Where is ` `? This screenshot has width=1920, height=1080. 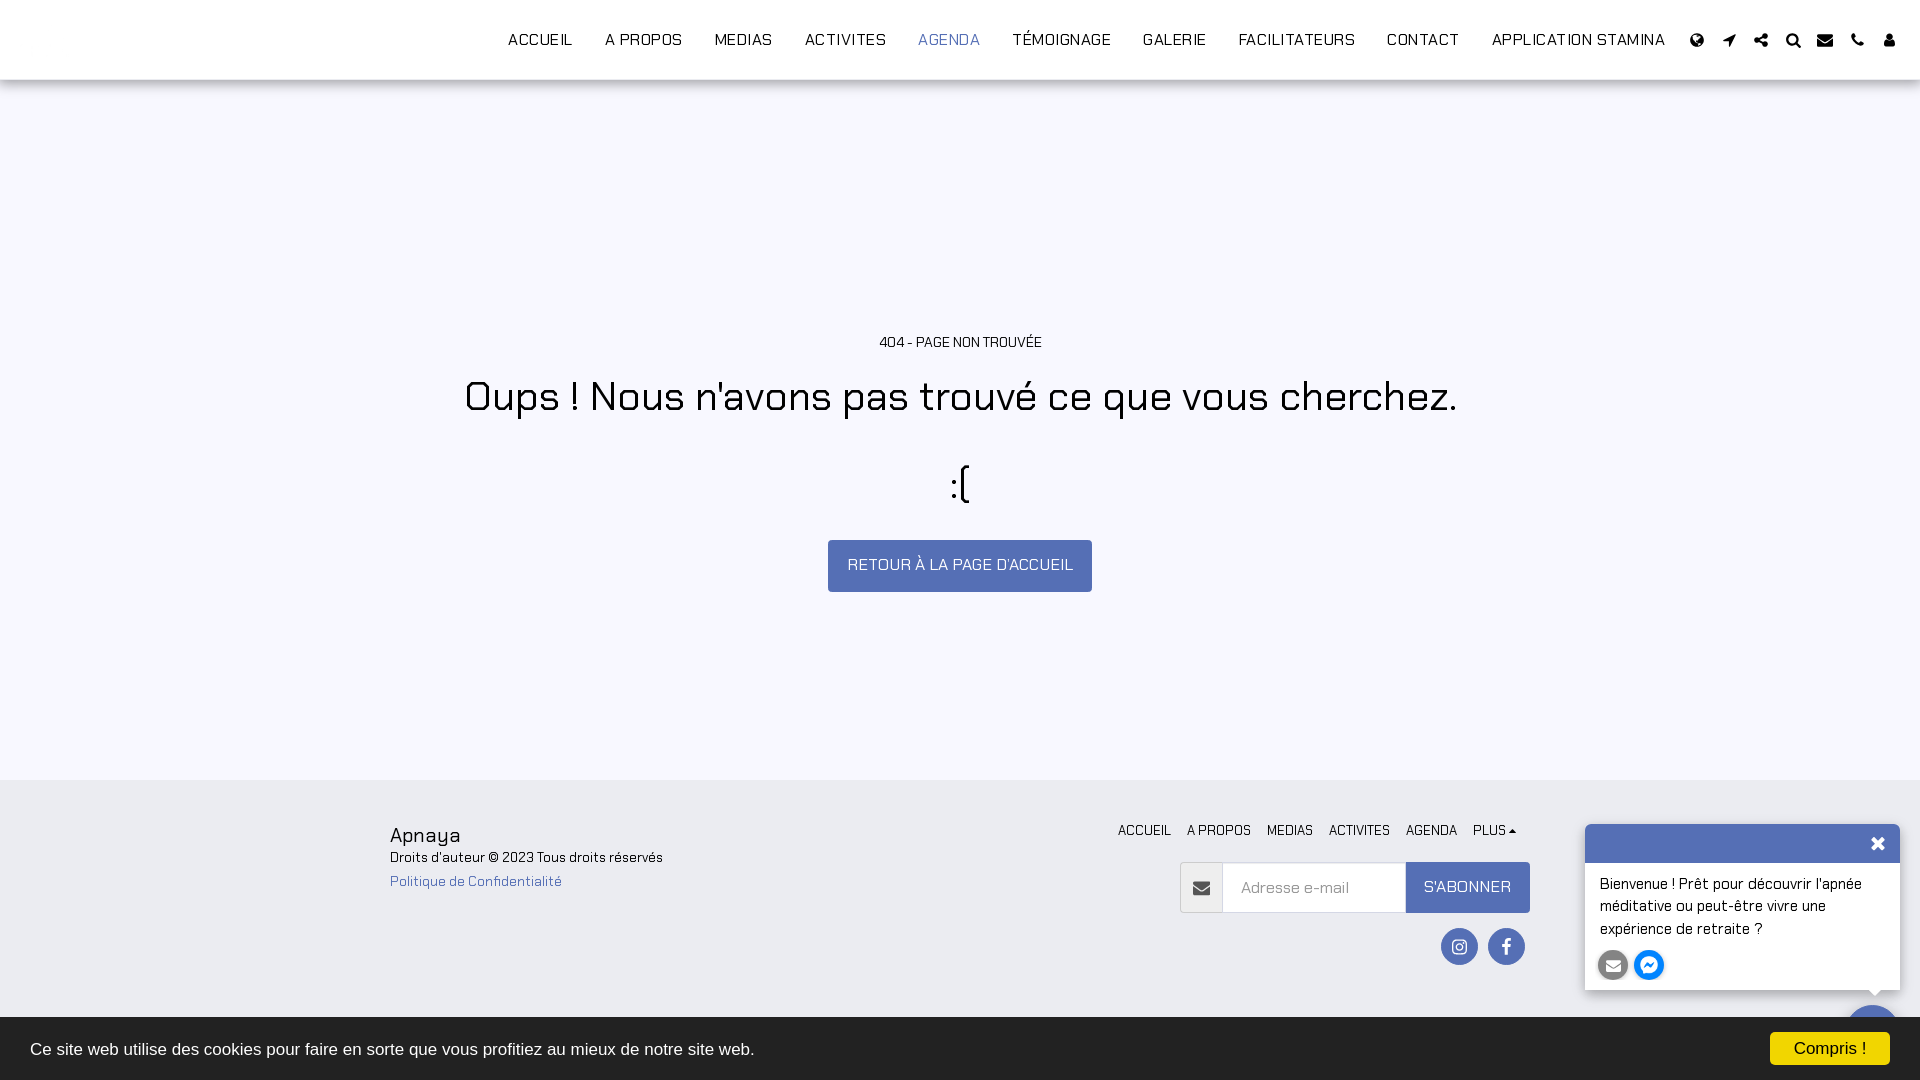
  is located at coordinates (1793, 40).